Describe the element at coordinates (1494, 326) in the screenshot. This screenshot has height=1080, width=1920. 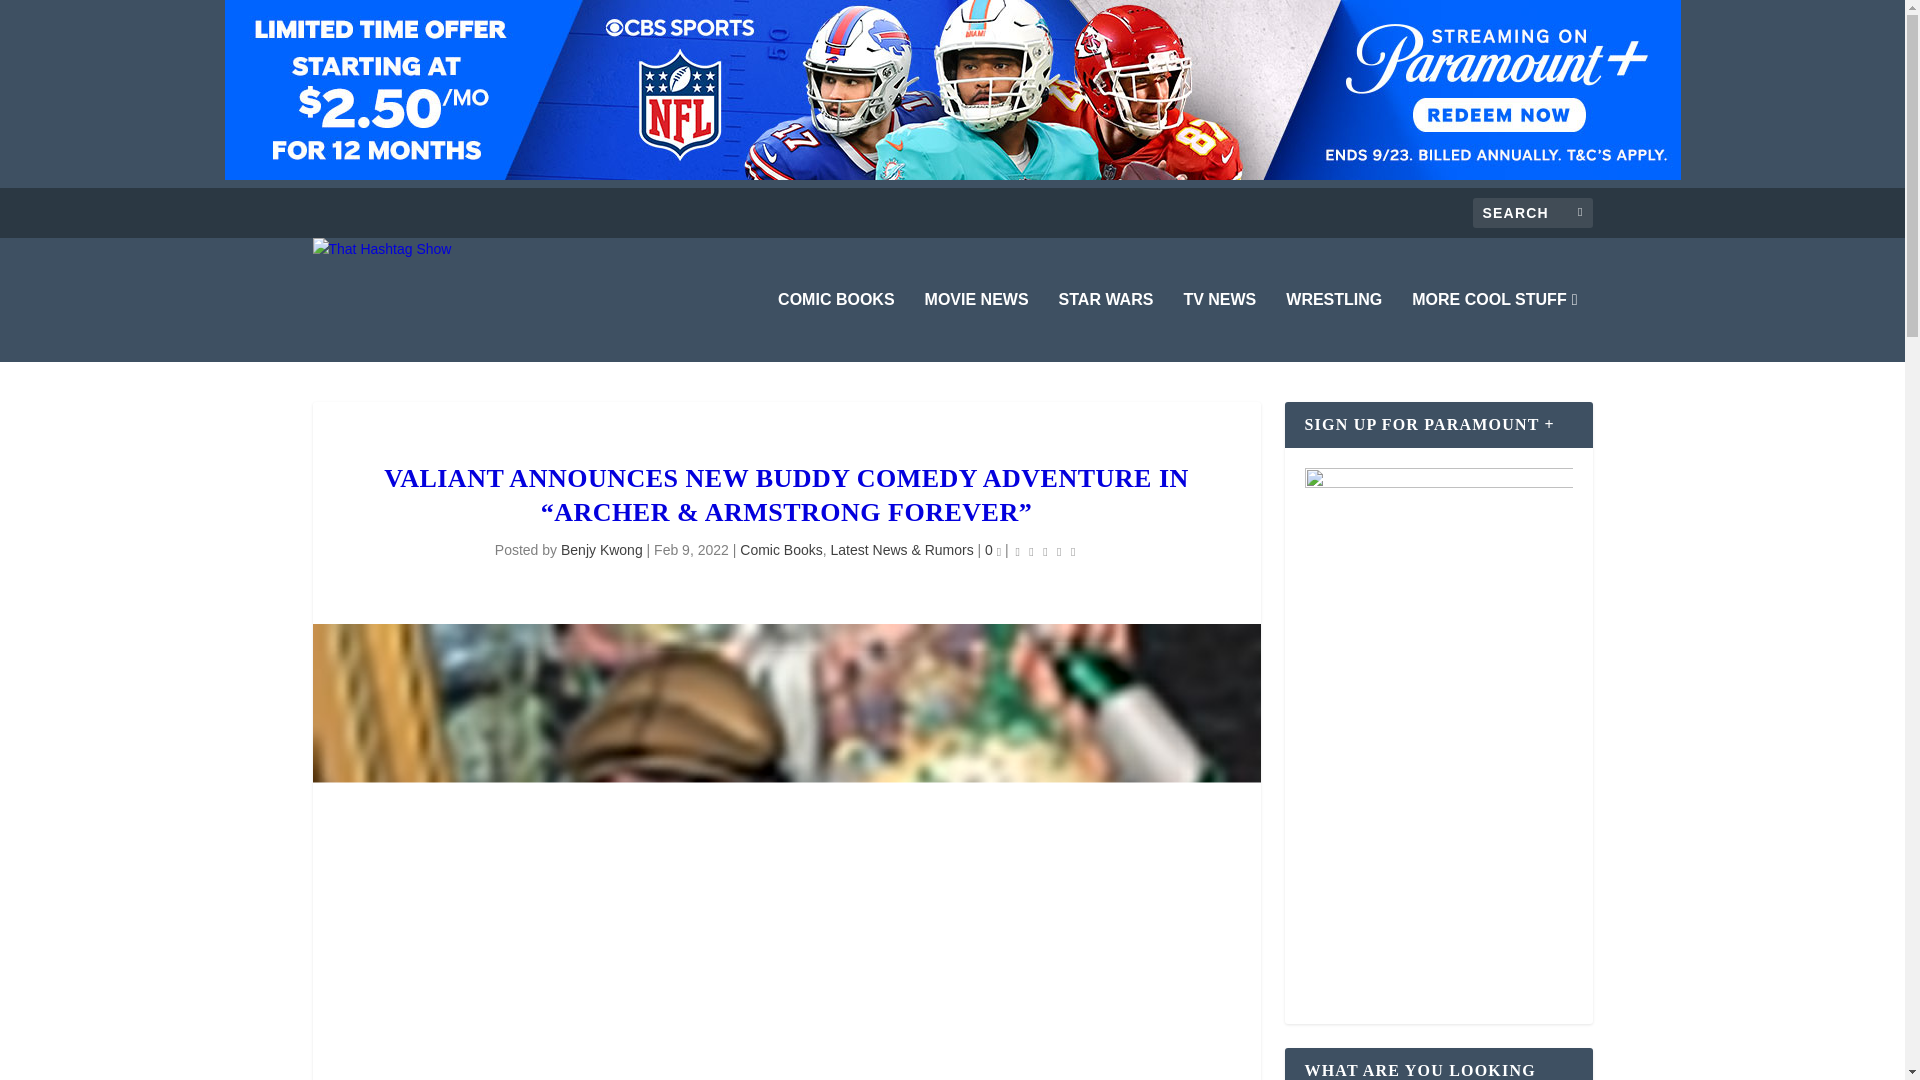
I see `MORE COOL STUFF` at that location.